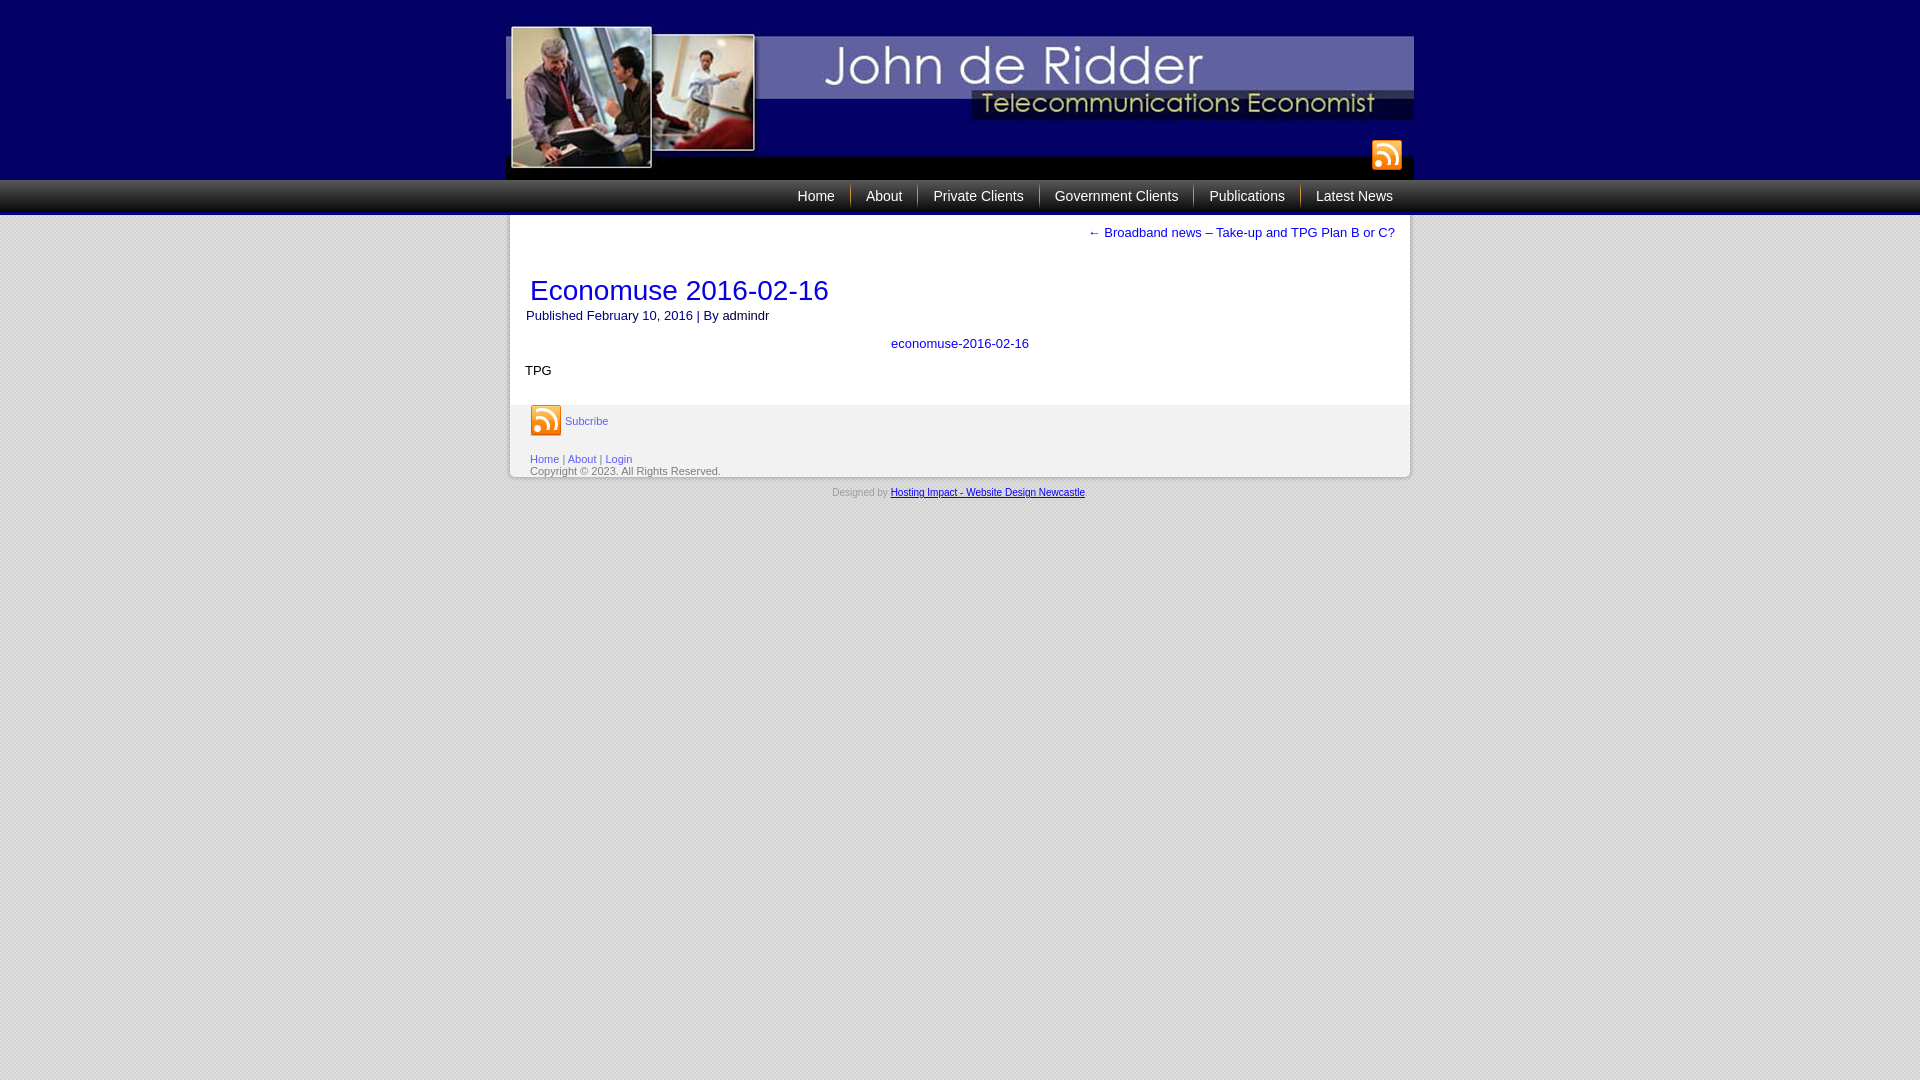 The height and width of the screenshot is (1080, 1920). I want to click on Latest News, so click(1354, 196).